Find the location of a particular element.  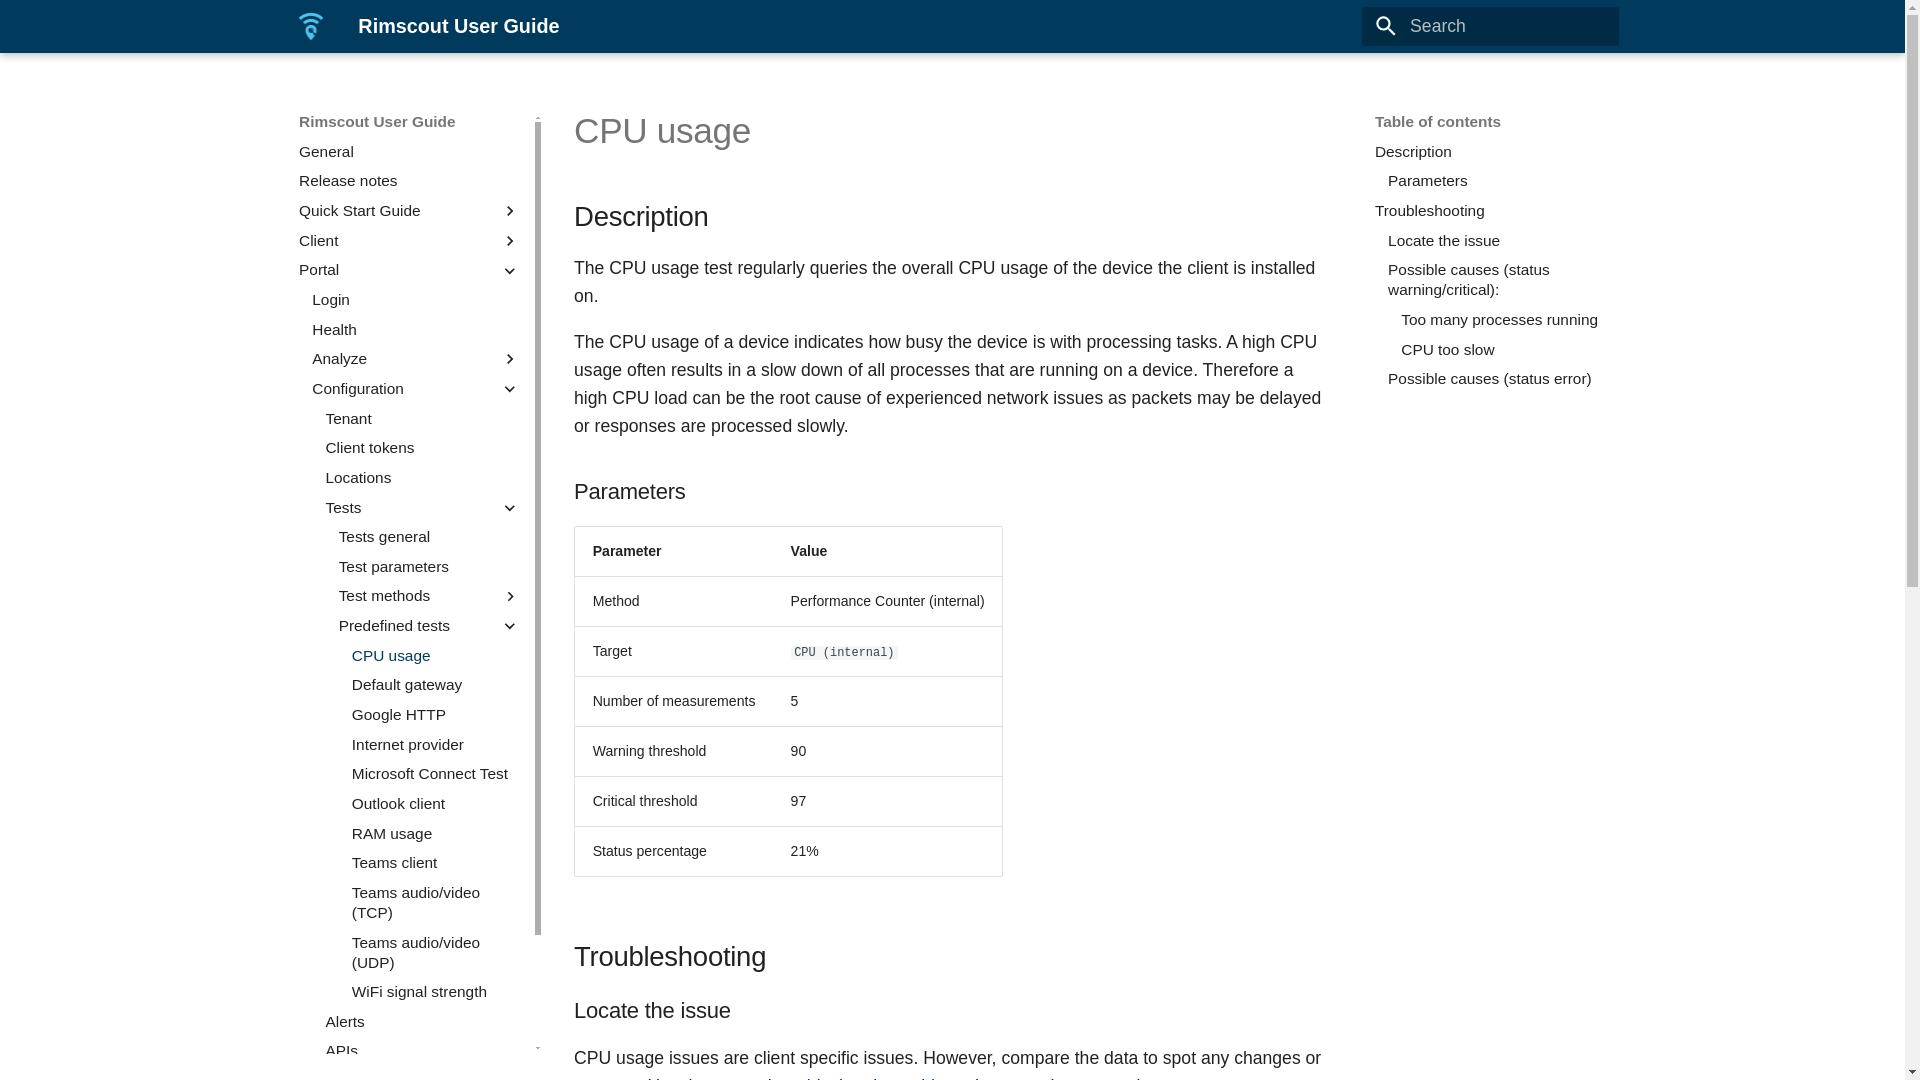

Client tokens is located at coordinates (422, 448).